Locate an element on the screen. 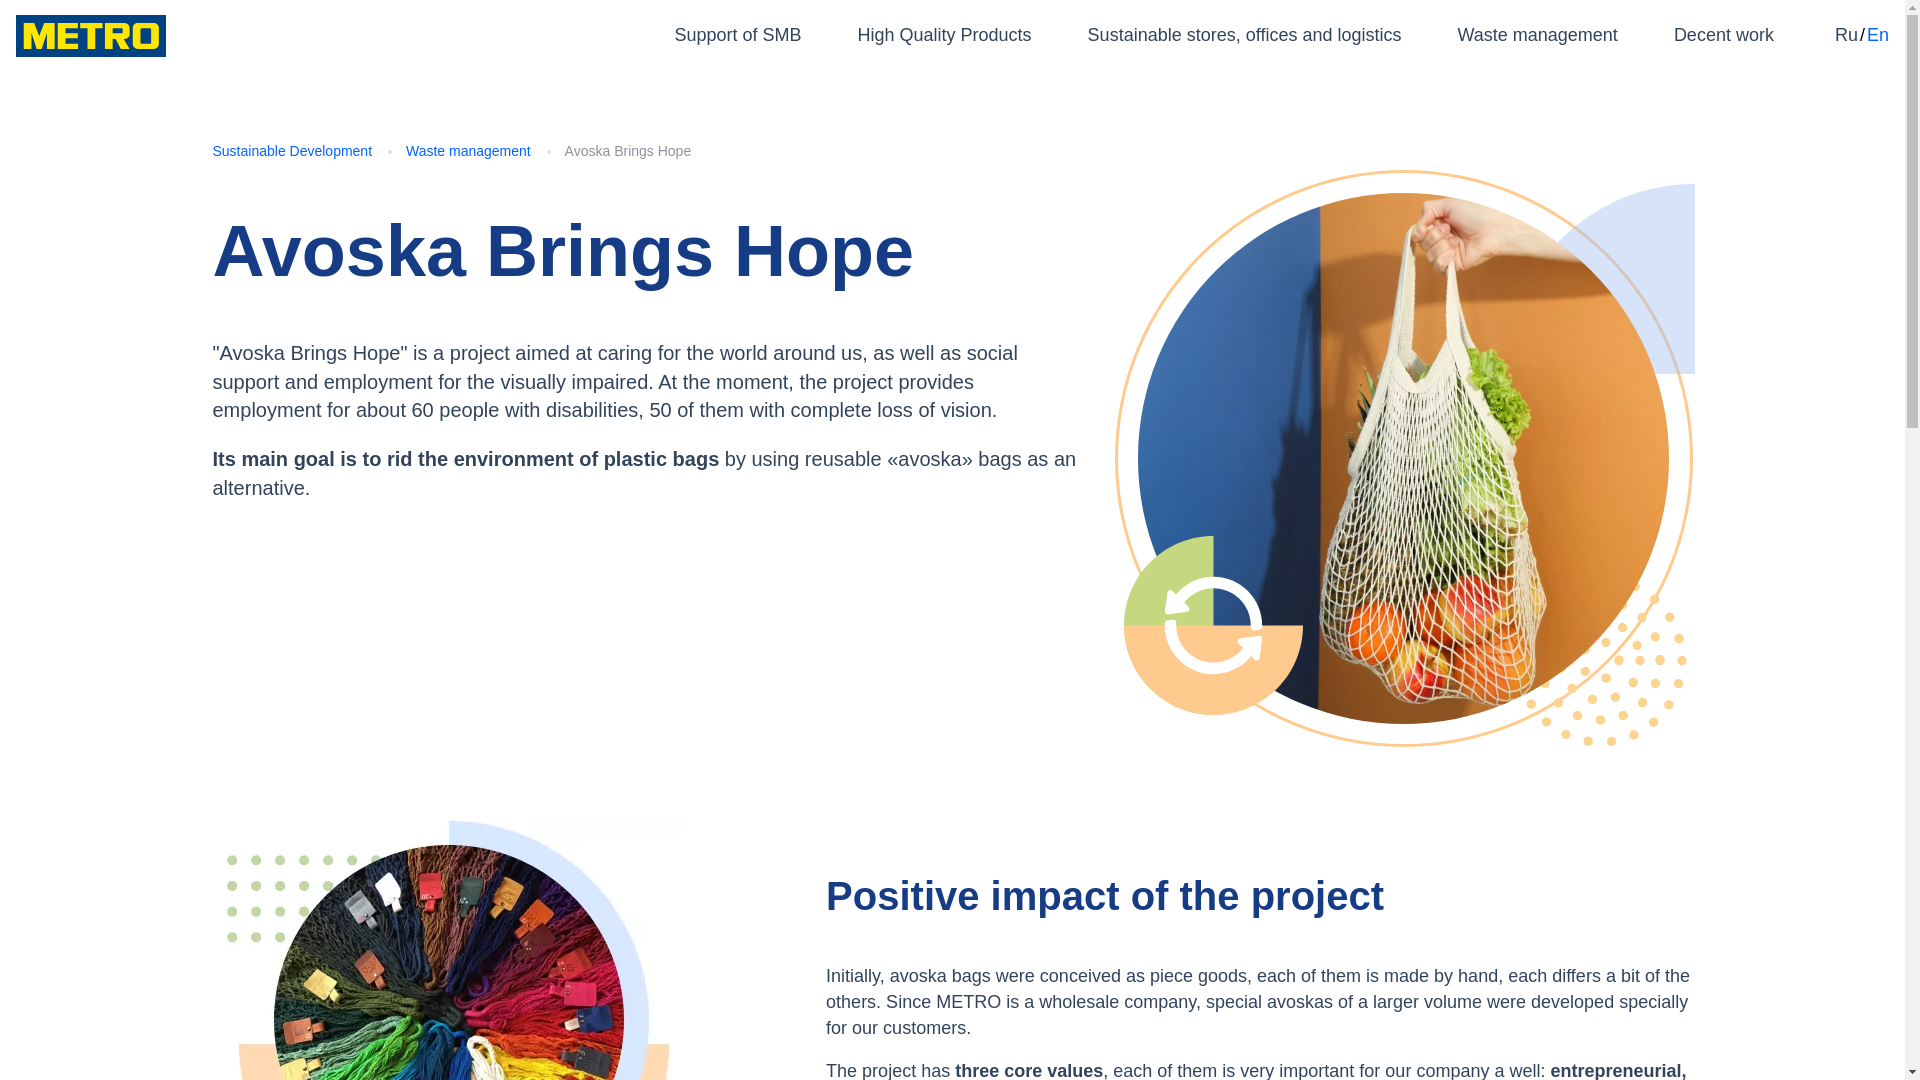 The image size is (1920, 1080). Support of SMB is located at coordinates (736, 34).